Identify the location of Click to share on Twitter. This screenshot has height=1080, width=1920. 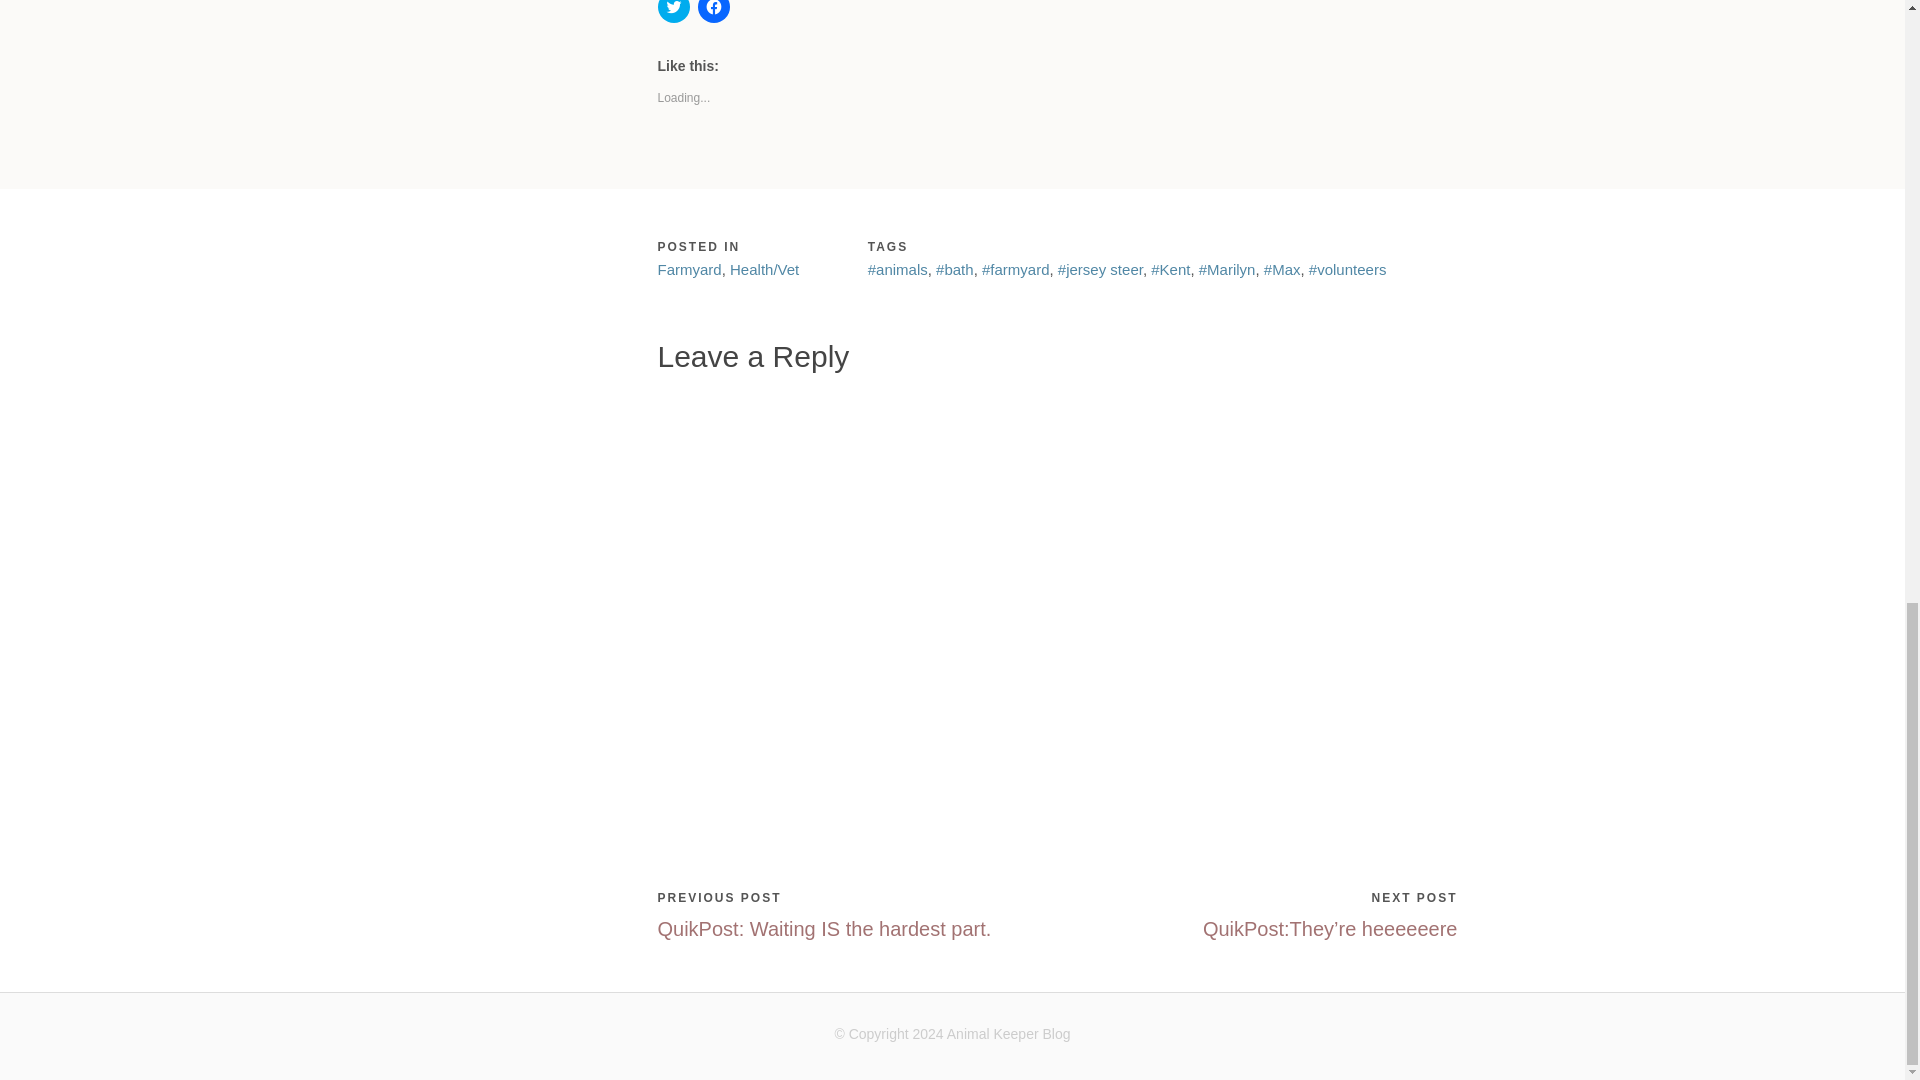
(674, 11).